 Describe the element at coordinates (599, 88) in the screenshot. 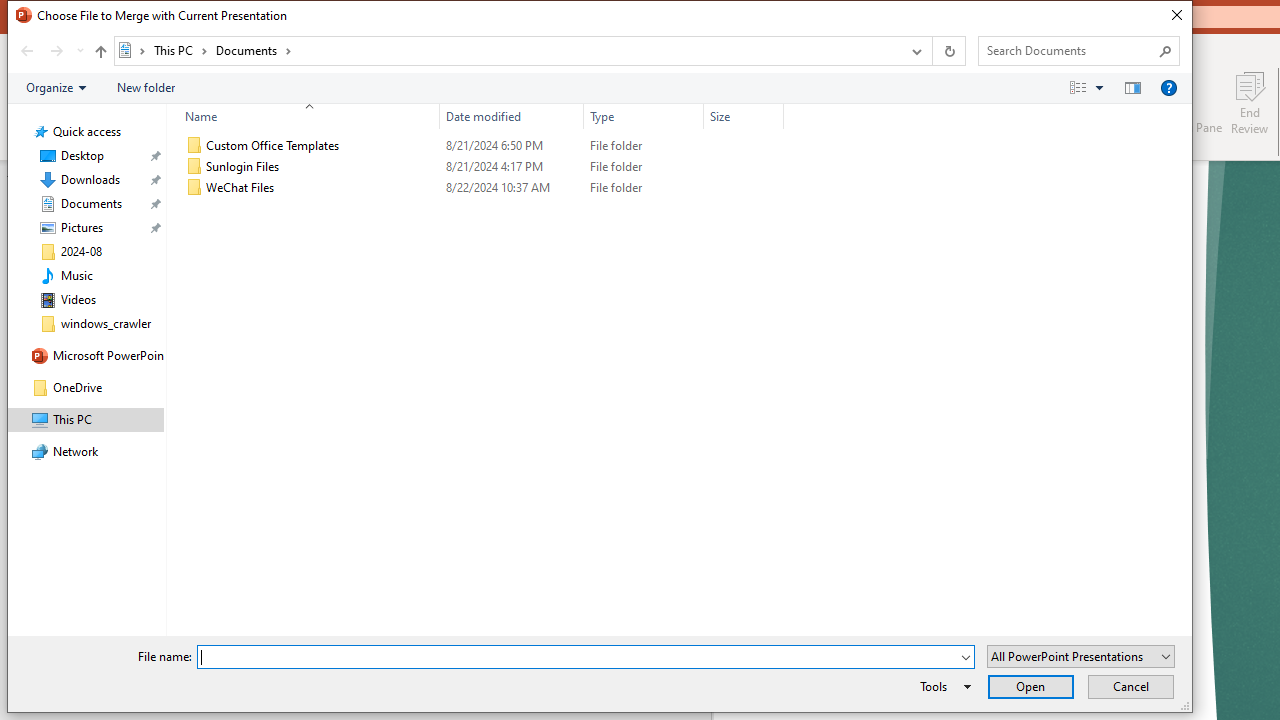

I see `Command Module` at that location.